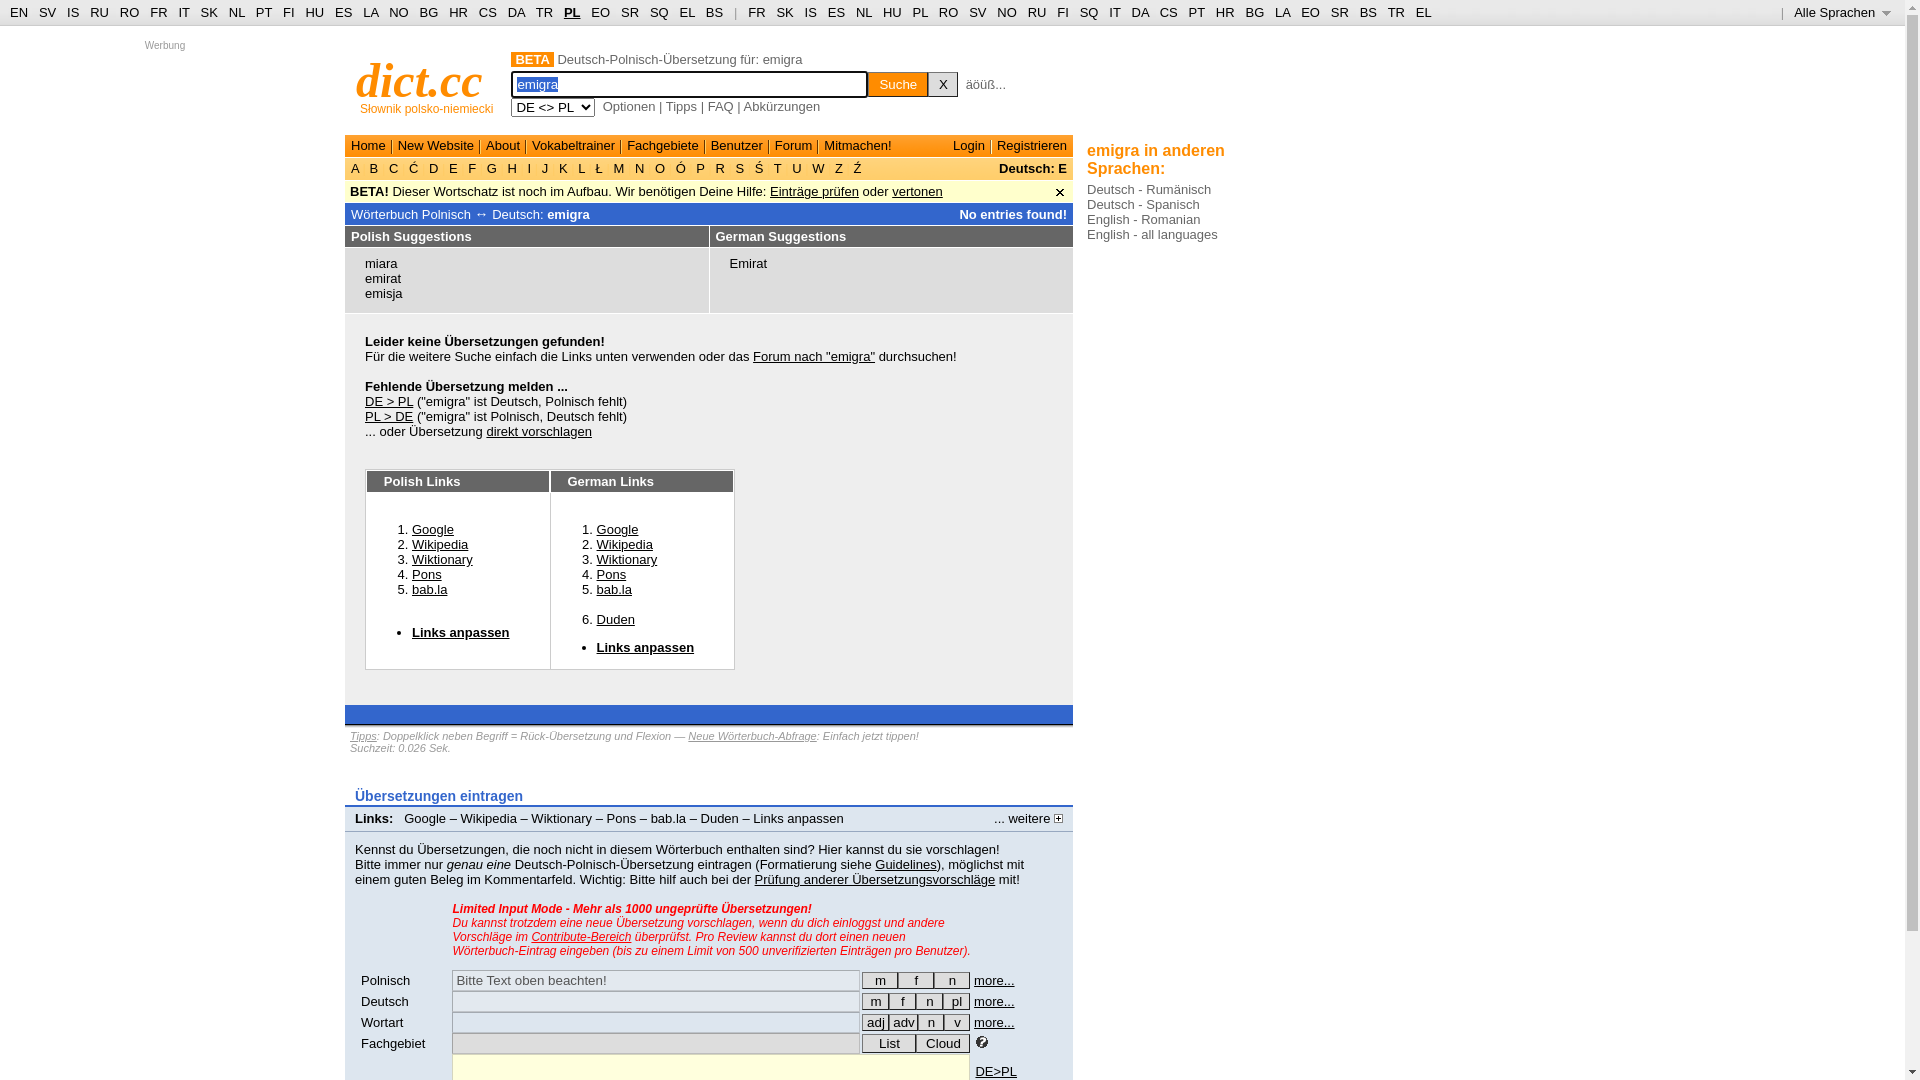  What do you see at coordinates (969, 146) in the screenshot?
I see `Login` at bounding box center [969, 146].